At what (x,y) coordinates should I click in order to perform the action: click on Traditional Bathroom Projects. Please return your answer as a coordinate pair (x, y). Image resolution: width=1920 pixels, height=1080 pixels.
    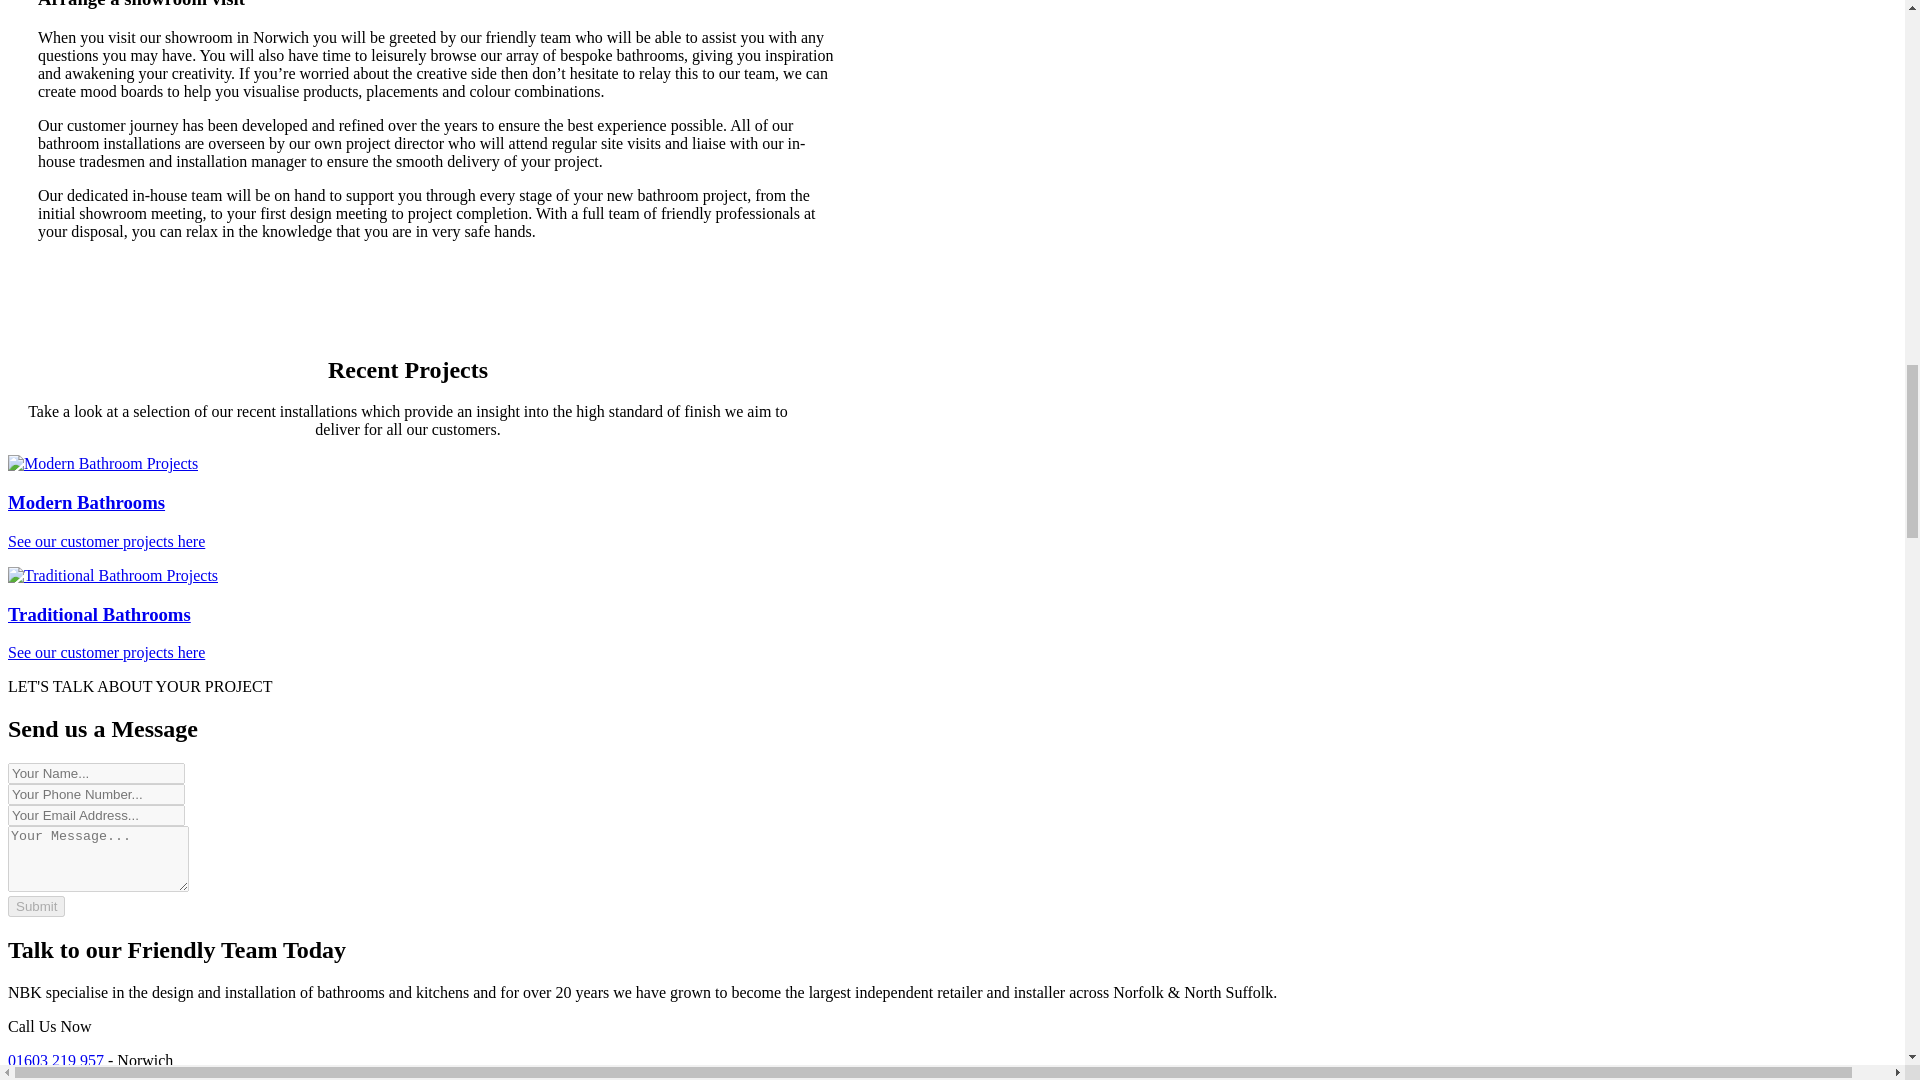
    Looking at the image, I should click on (952, 614).